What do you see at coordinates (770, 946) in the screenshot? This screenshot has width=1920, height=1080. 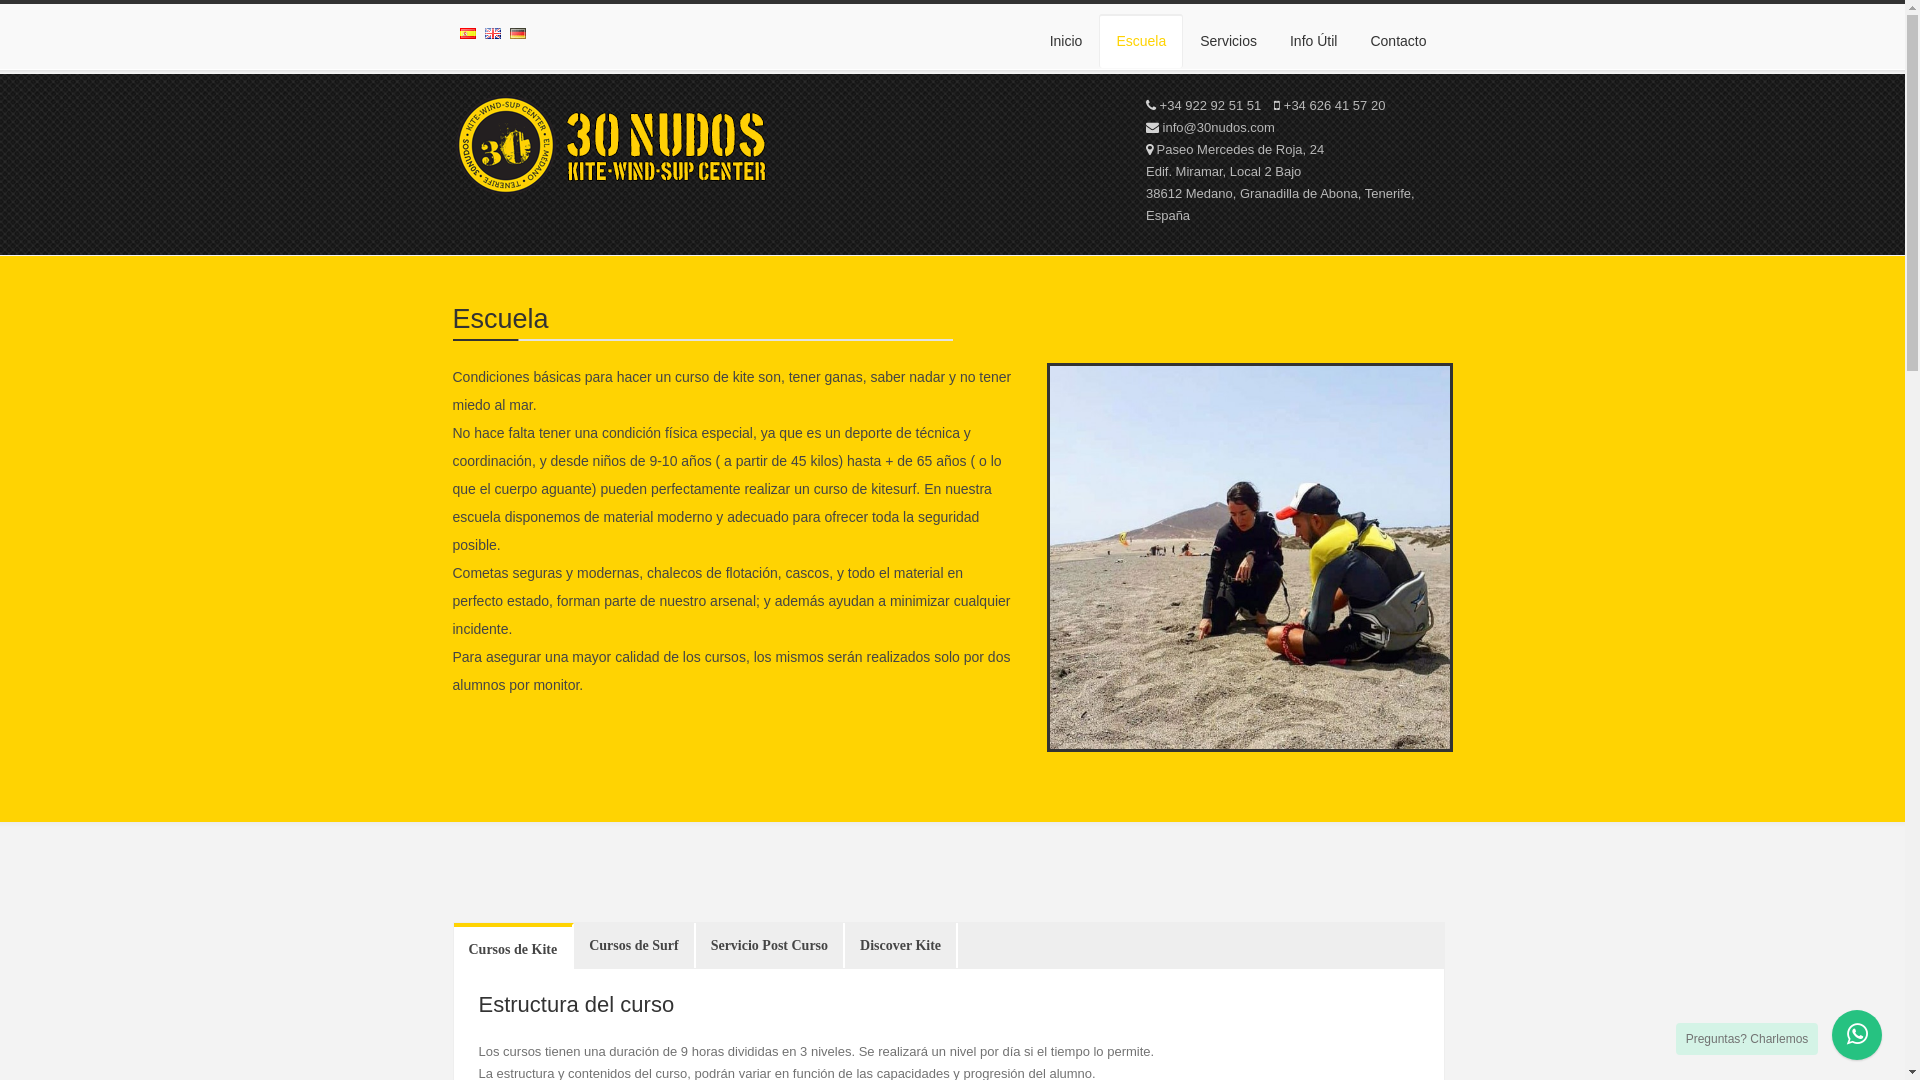 I see `Servicio Post Curso` at bounding box center [770, 946].